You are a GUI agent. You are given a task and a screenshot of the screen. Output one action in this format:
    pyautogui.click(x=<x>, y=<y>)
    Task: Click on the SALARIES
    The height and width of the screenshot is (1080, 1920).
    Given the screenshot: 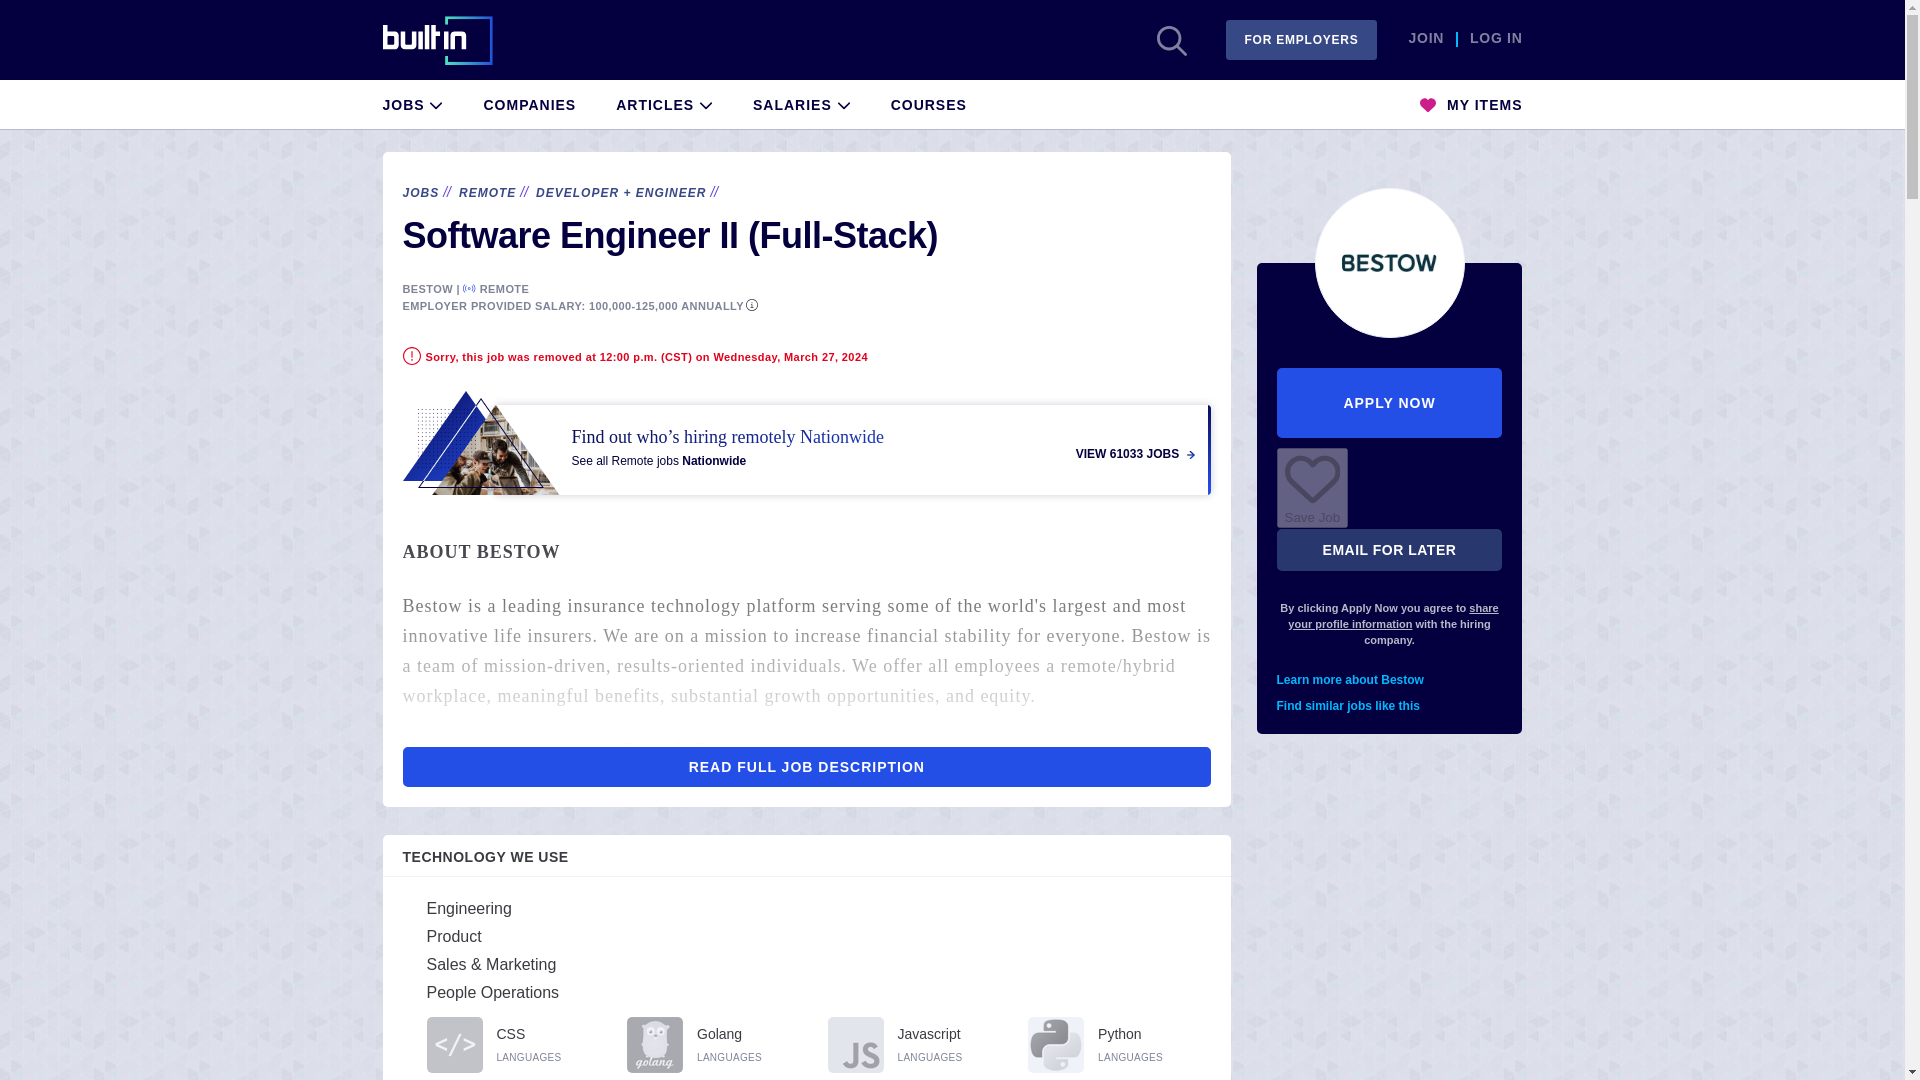 What is the action you would take?
    pyautogui.click(x=801, y=102)
    